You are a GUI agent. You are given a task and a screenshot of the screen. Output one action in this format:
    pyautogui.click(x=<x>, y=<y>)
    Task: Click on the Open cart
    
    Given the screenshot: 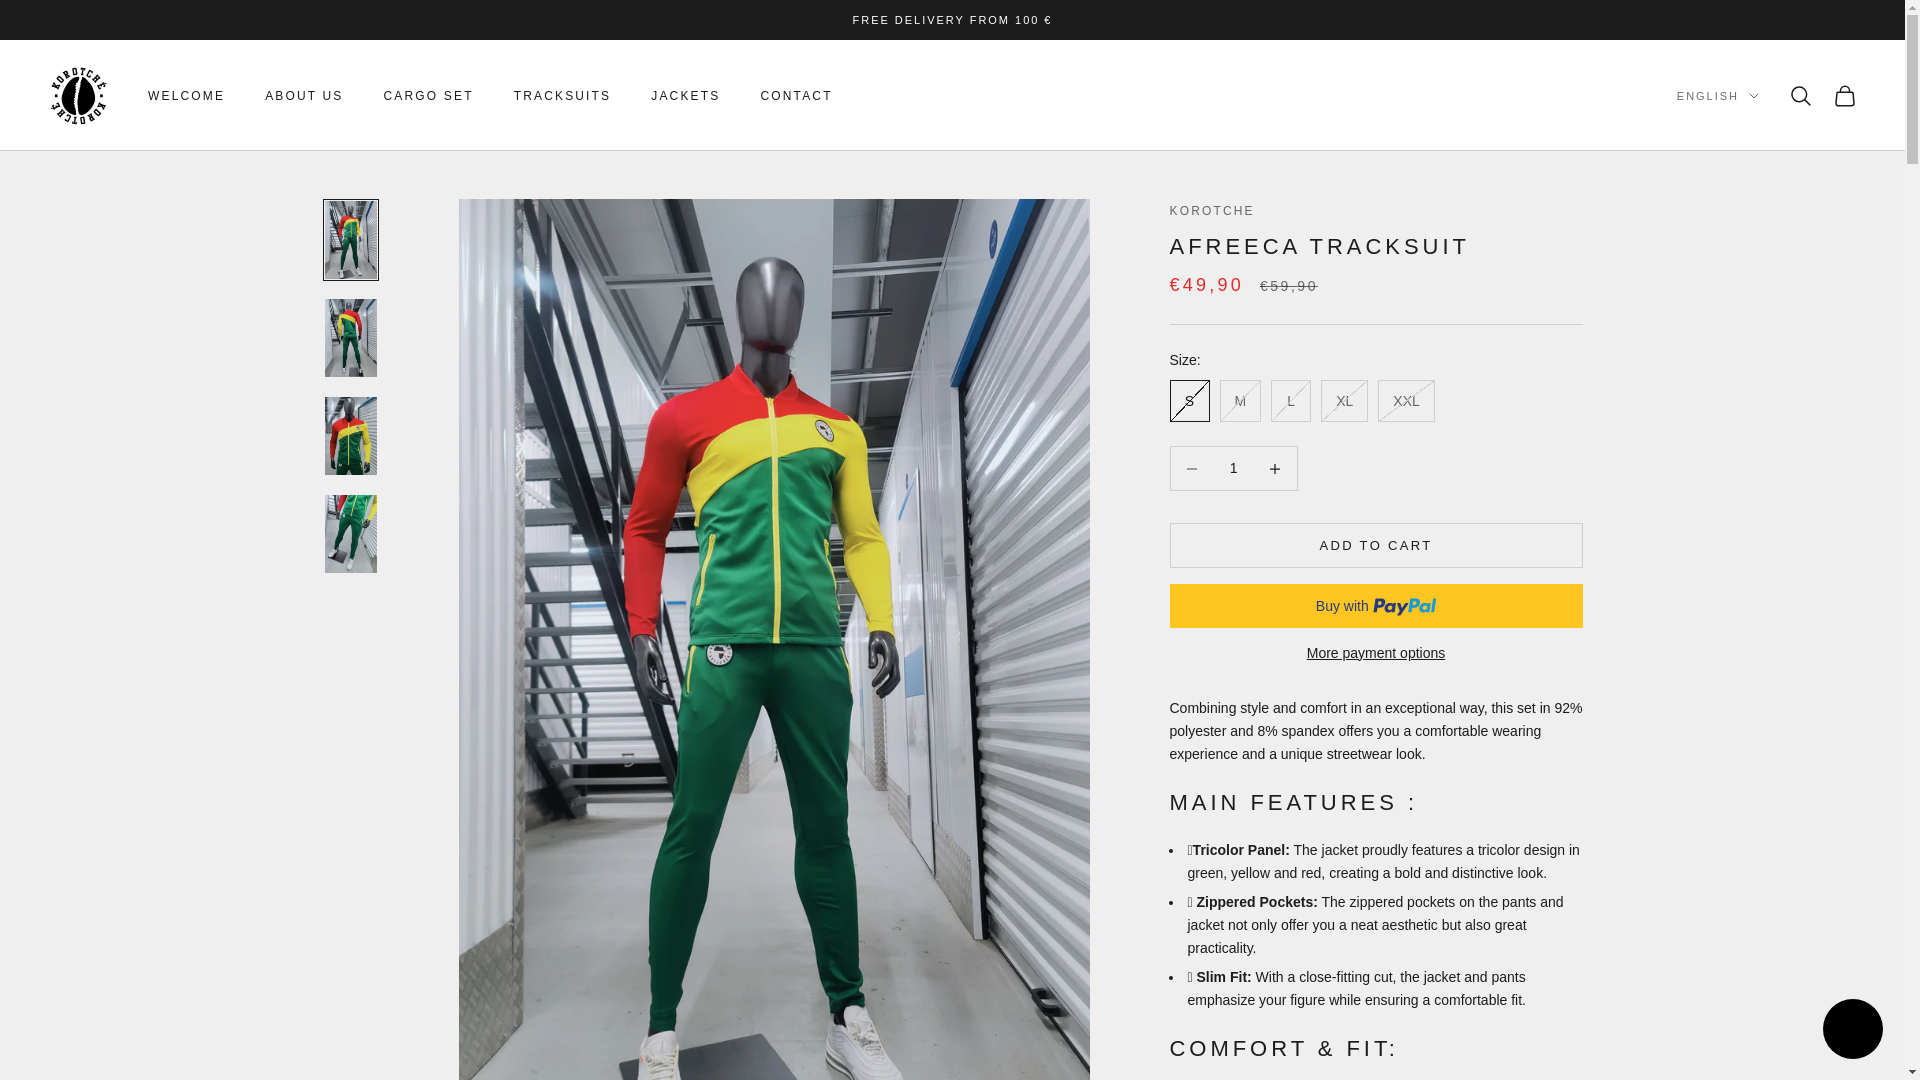 What is the action you would take?
    pyautogui.click(x=1844, y=96)
    